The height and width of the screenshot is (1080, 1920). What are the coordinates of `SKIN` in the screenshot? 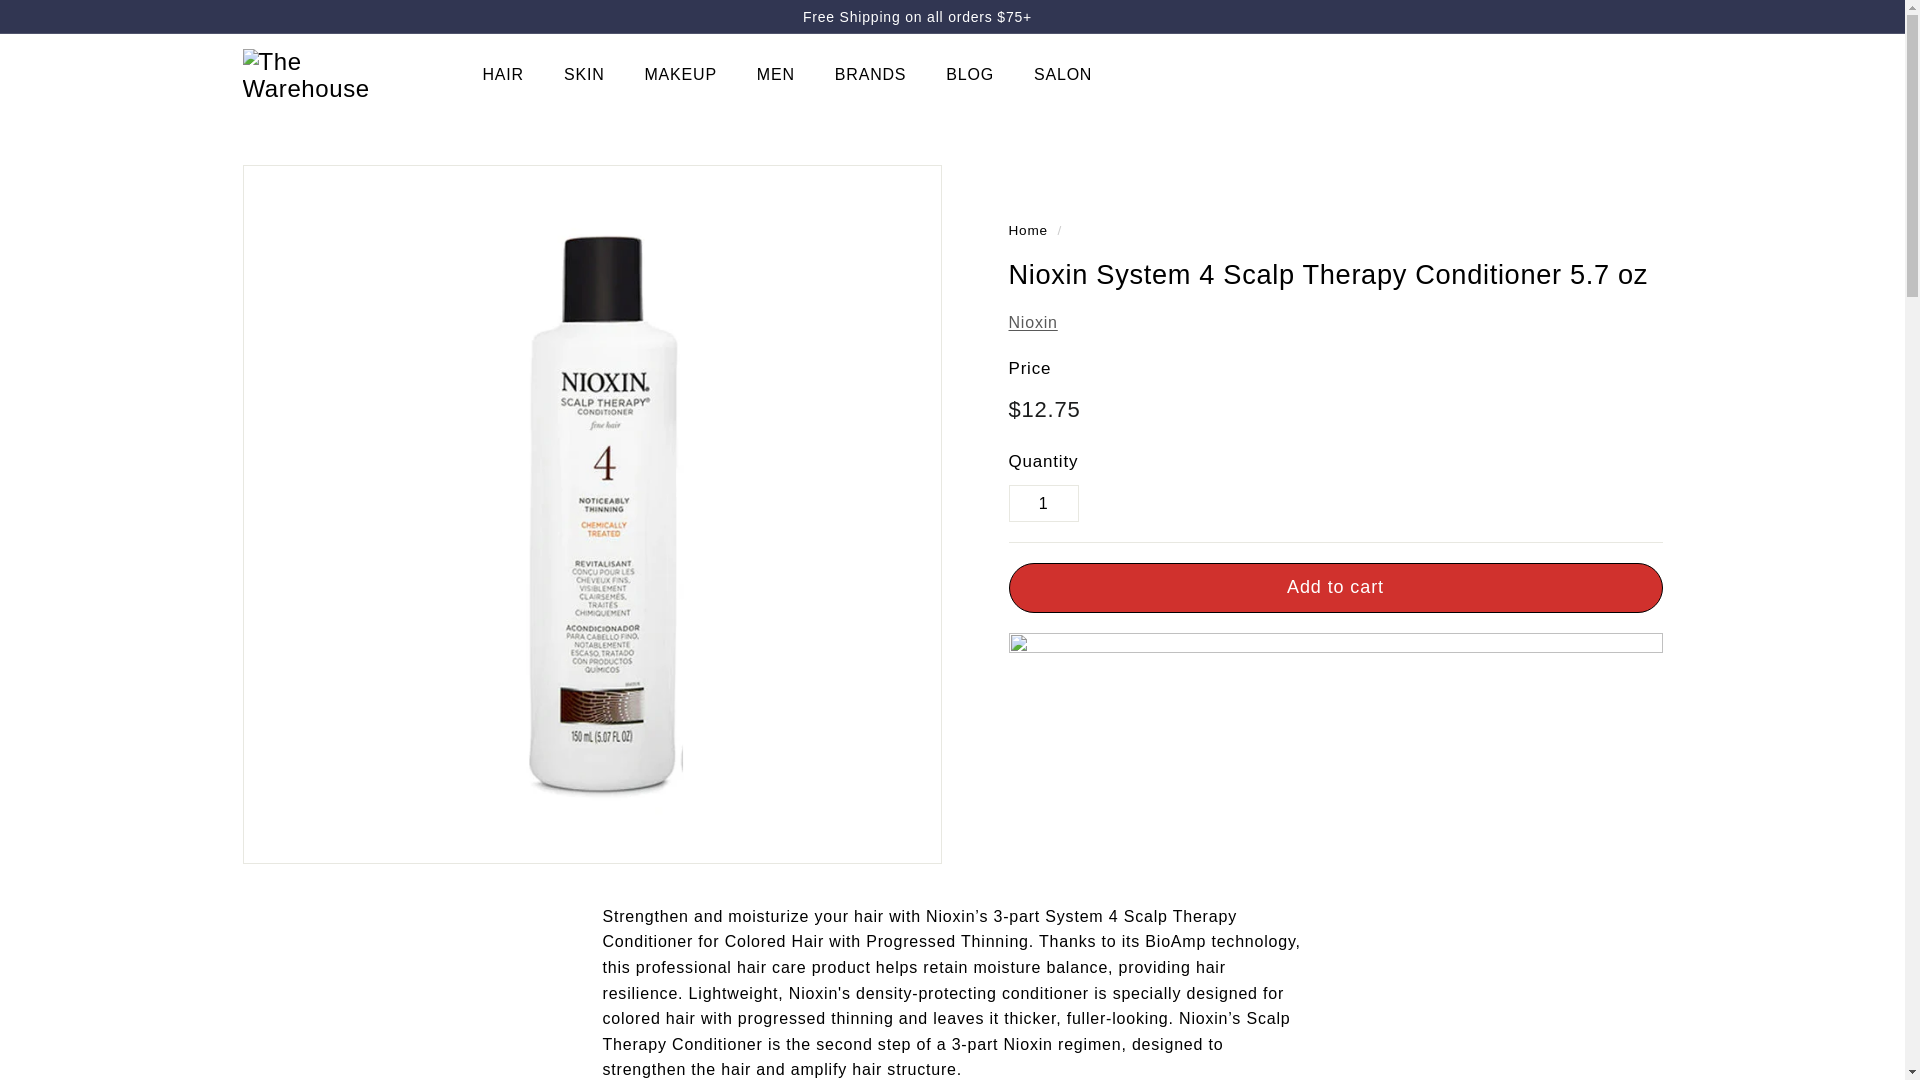 It's located at (584, 74).